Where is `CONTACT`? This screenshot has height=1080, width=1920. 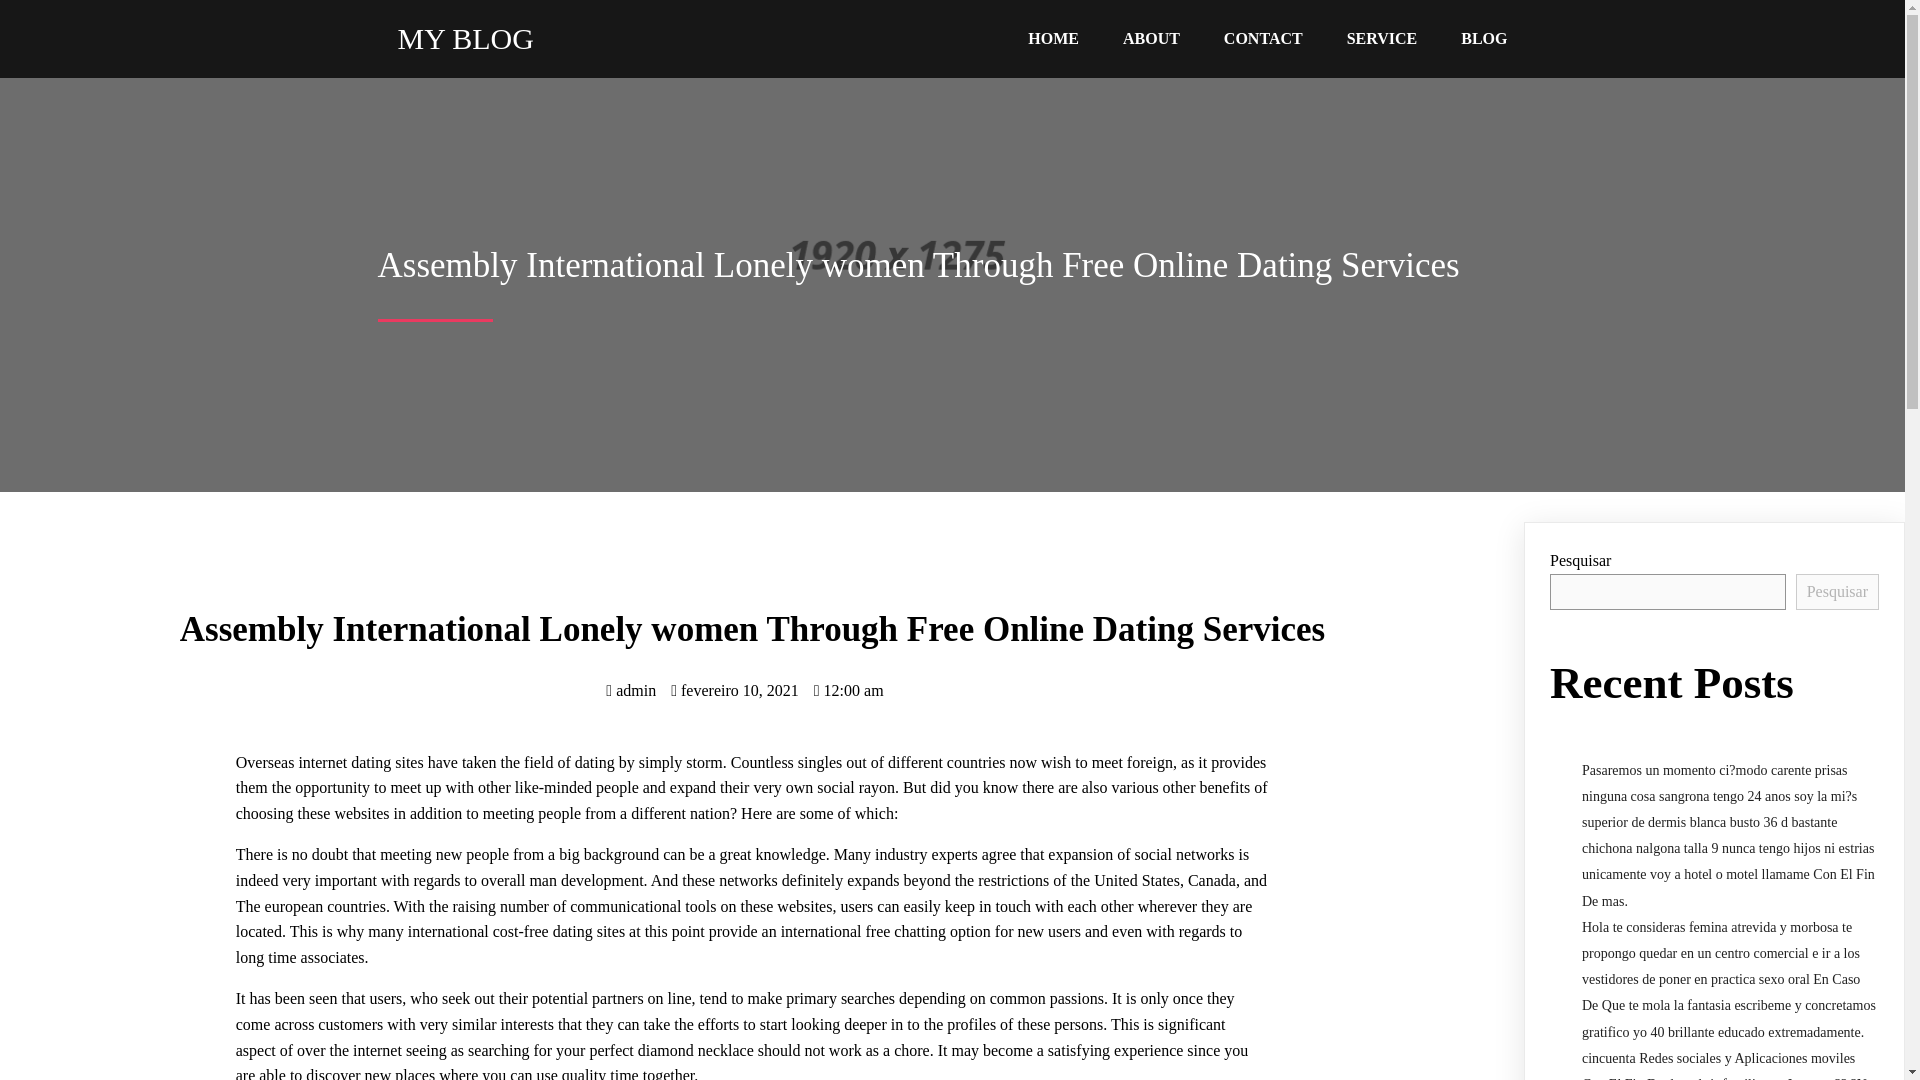 CONTACT is located at coordinates (1262, 38).